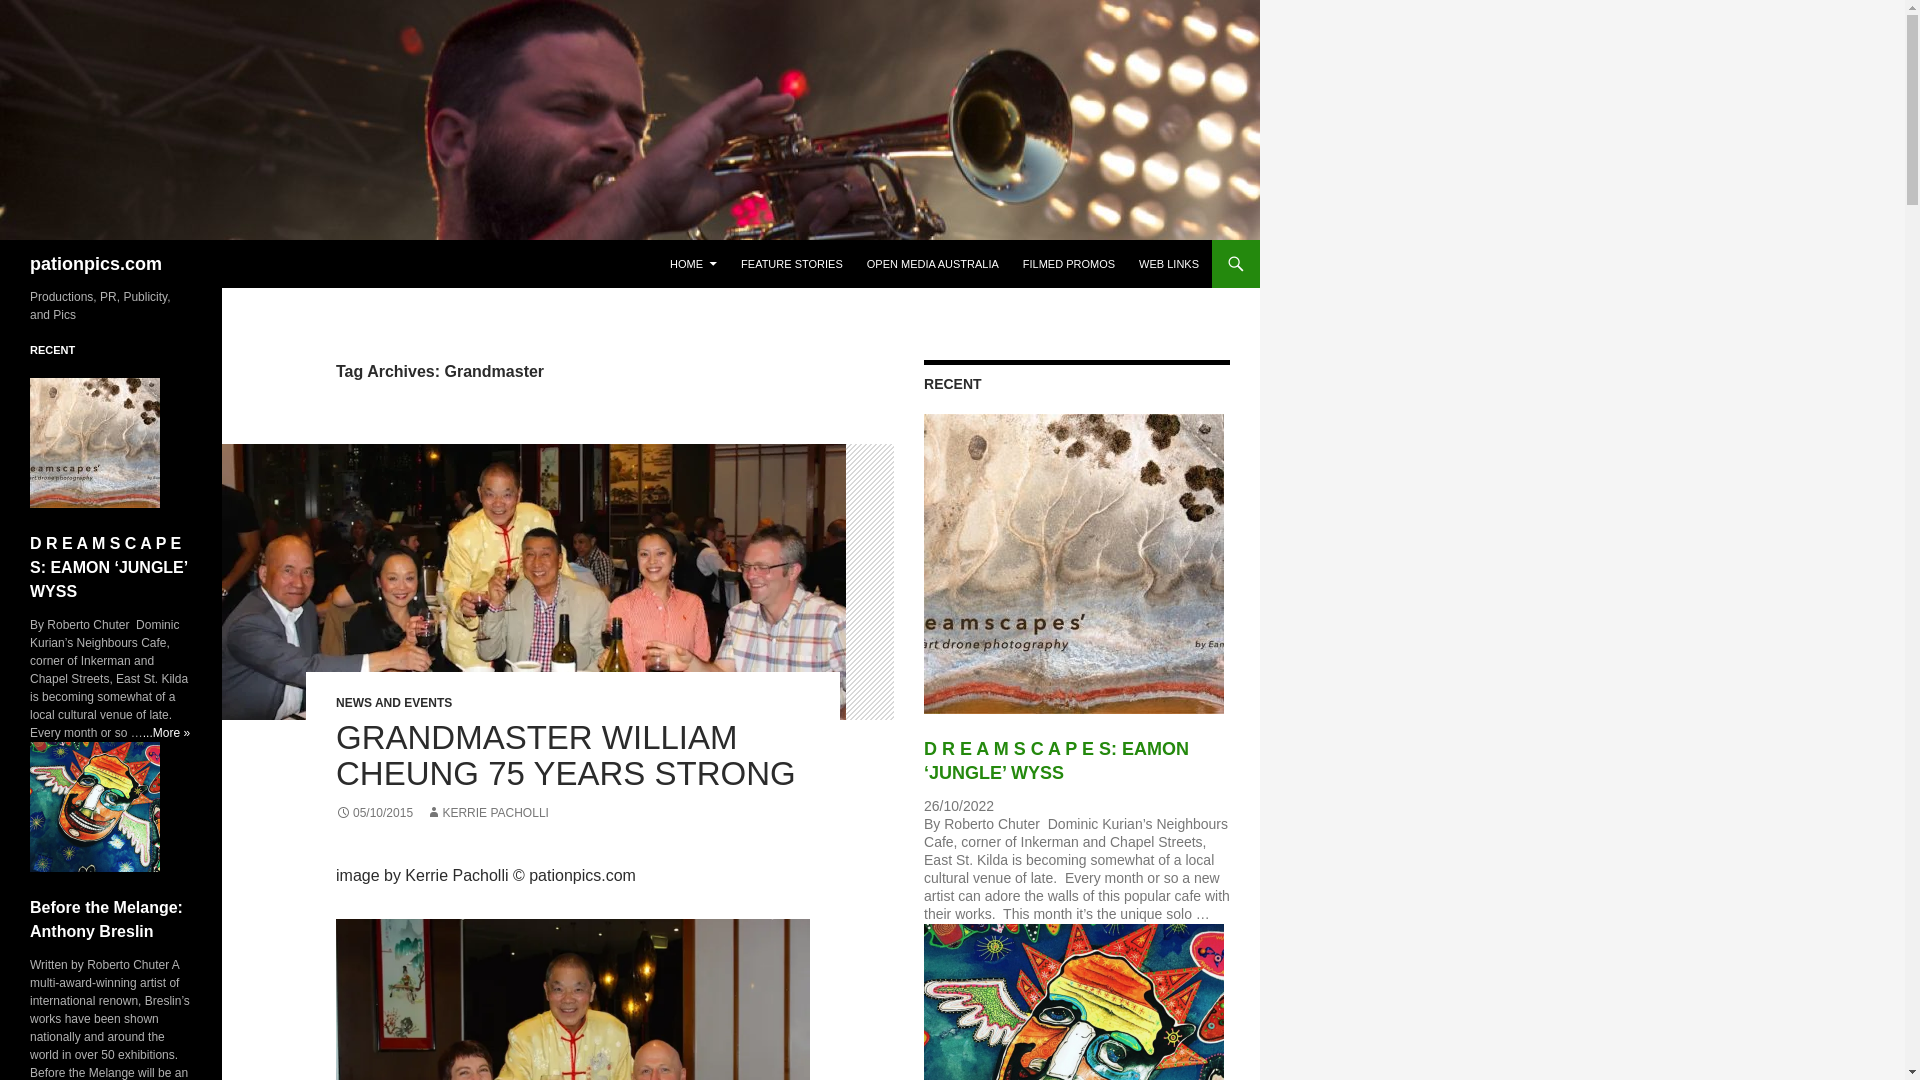 This screenshot has height=1080, width=1920. Describe the element at coordinates (566, 755) in the screenshot. I see `GRANDMASTER WILLIAM CHEUNG 75 YEARS STRONG` at that location.